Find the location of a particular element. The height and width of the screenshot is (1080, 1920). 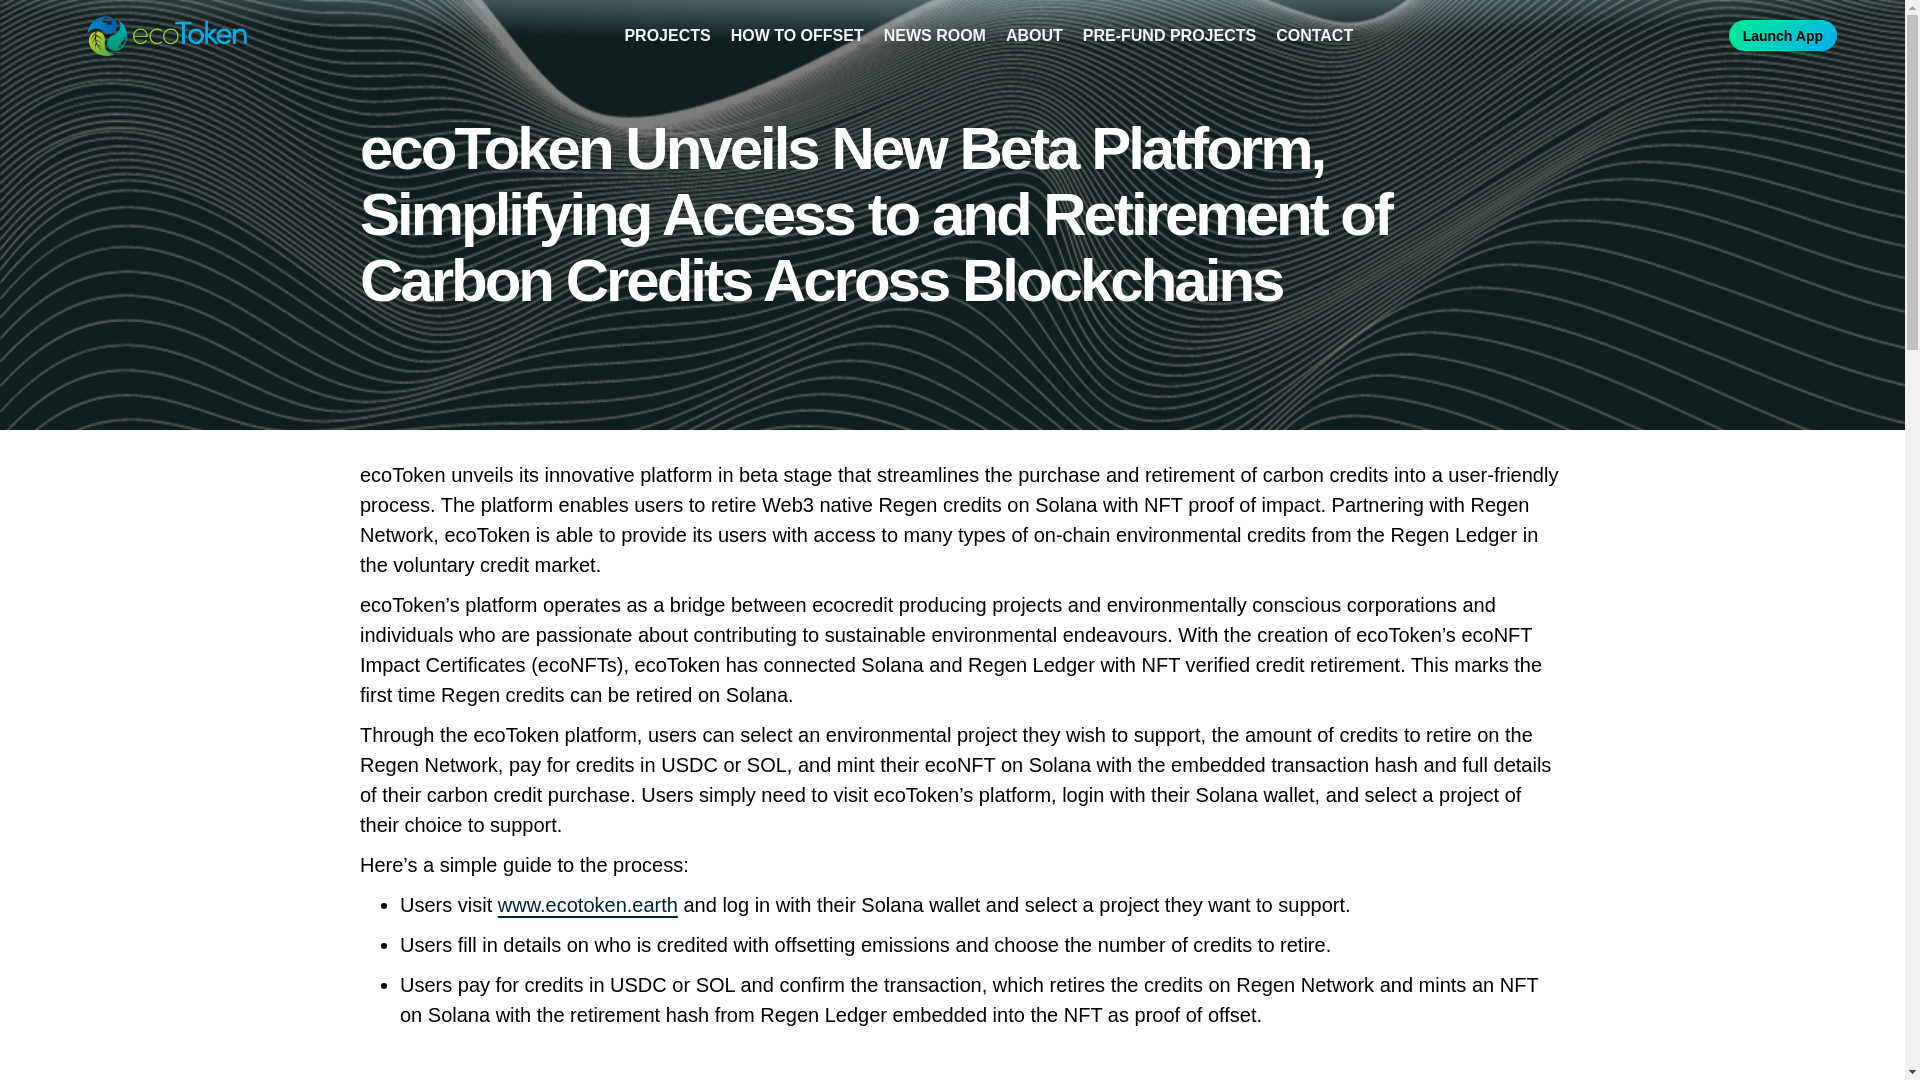

CONTACT is located at coordinates (1314, 35).